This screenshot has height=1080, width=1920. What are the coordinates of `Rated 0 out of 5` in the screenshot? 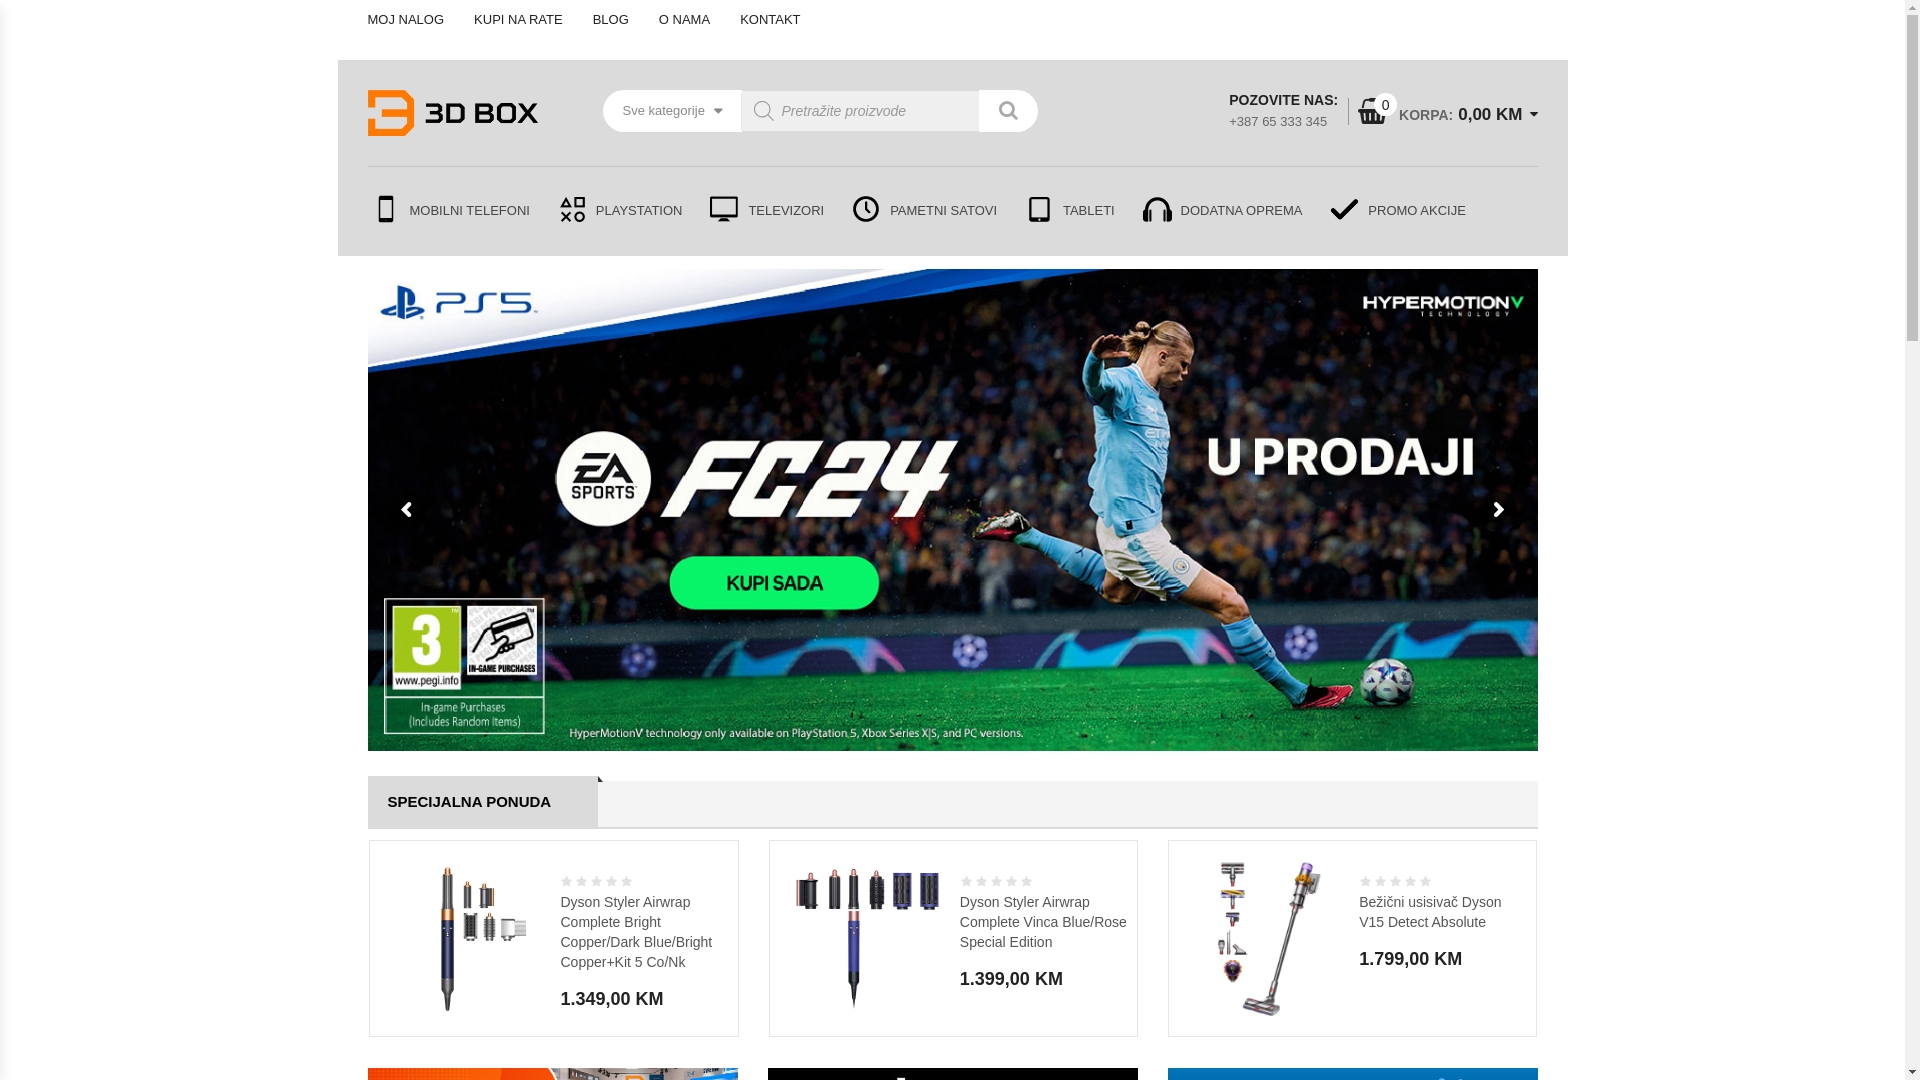 It's located at (998, 882).